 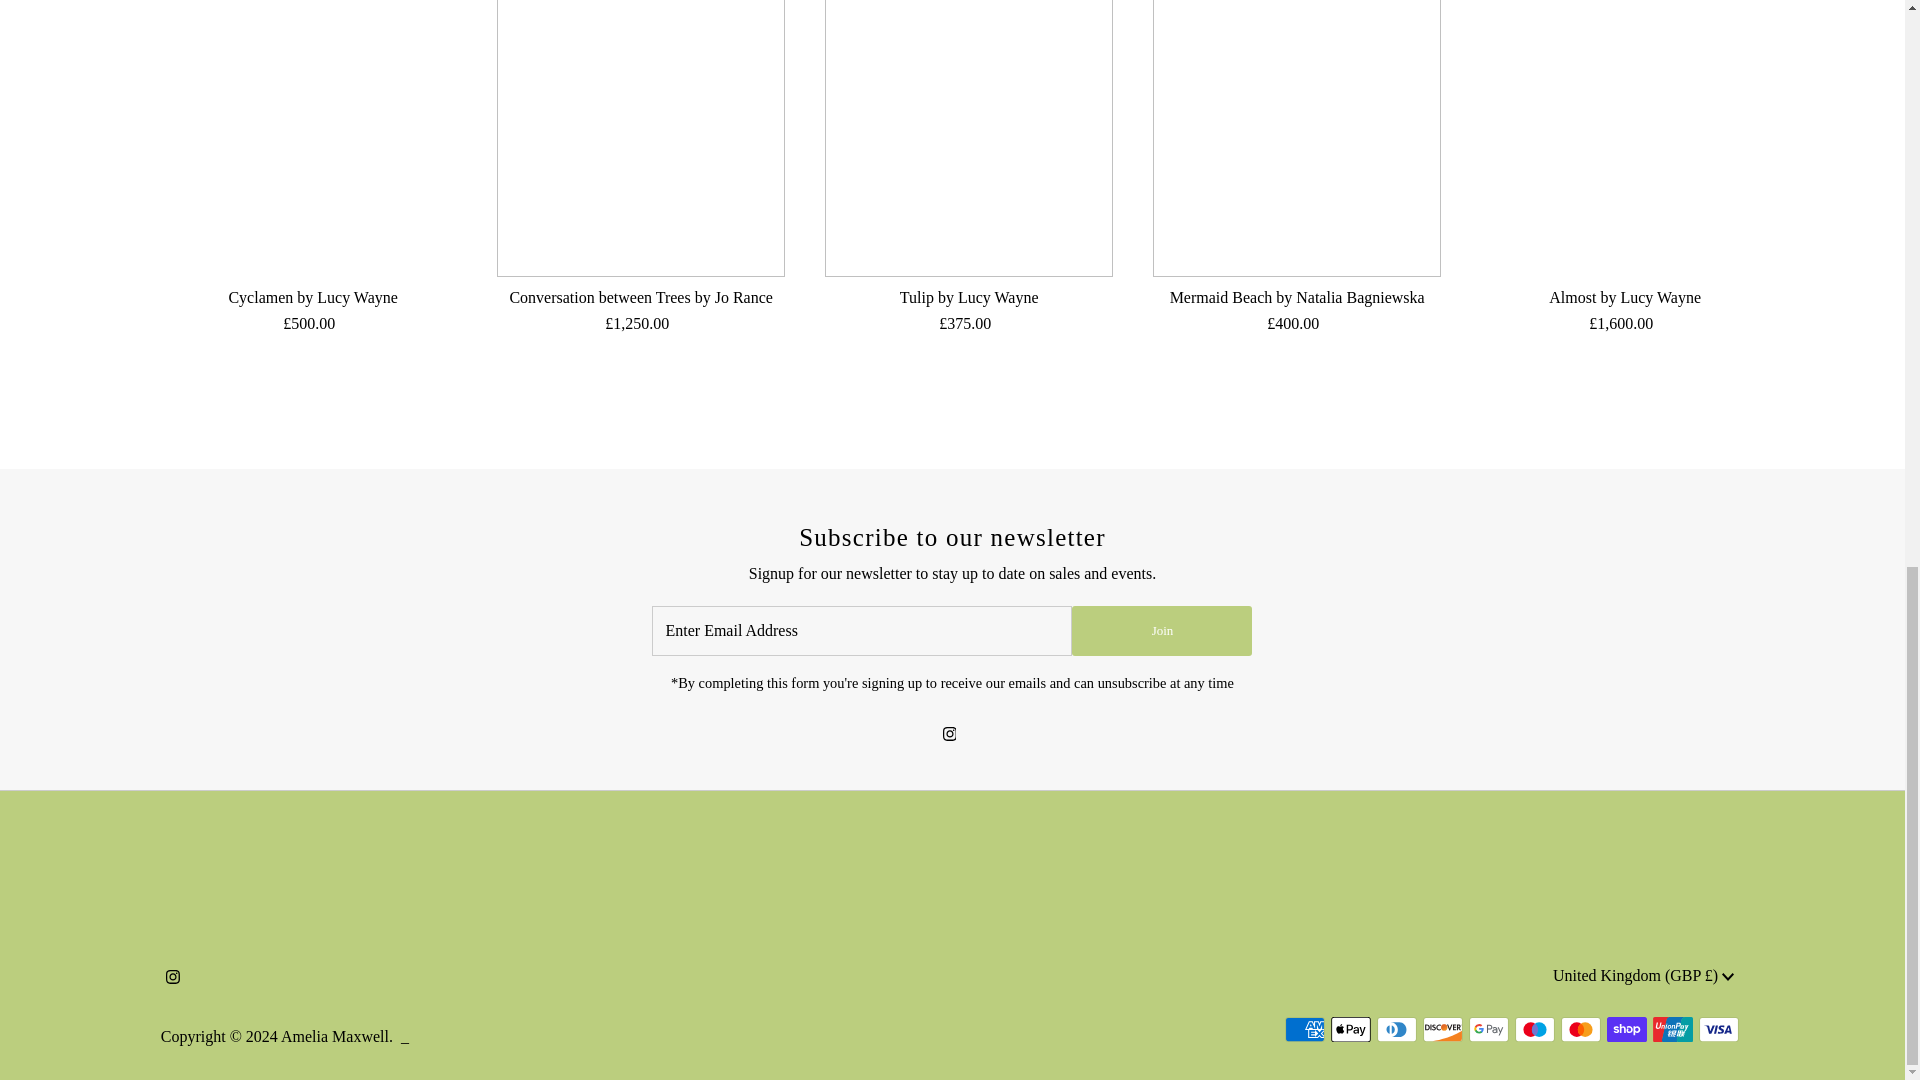 What do you see at coordinates (1304, 1030) in the screenshot?
I see `American Express` at bounding box center [1304, 1030].